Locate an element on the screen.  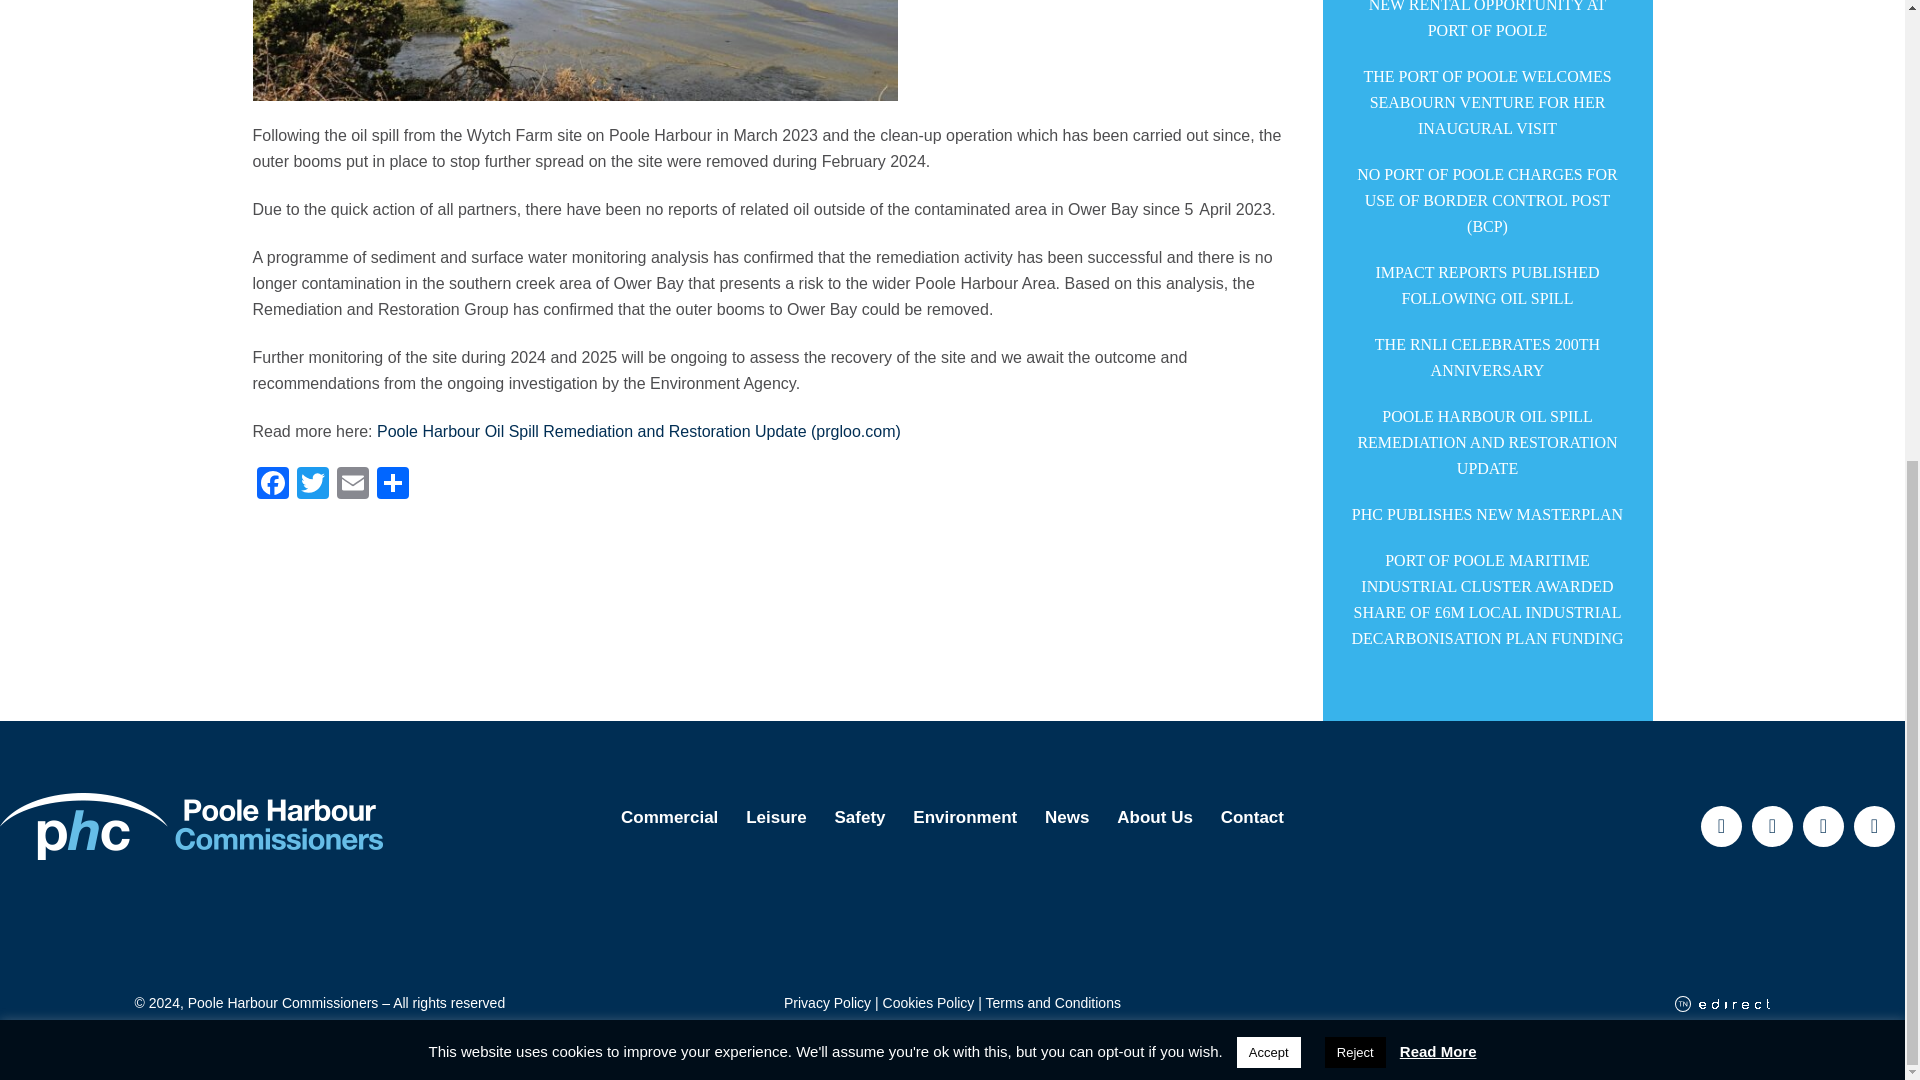
Facebook is located at coordinates (271, 485).